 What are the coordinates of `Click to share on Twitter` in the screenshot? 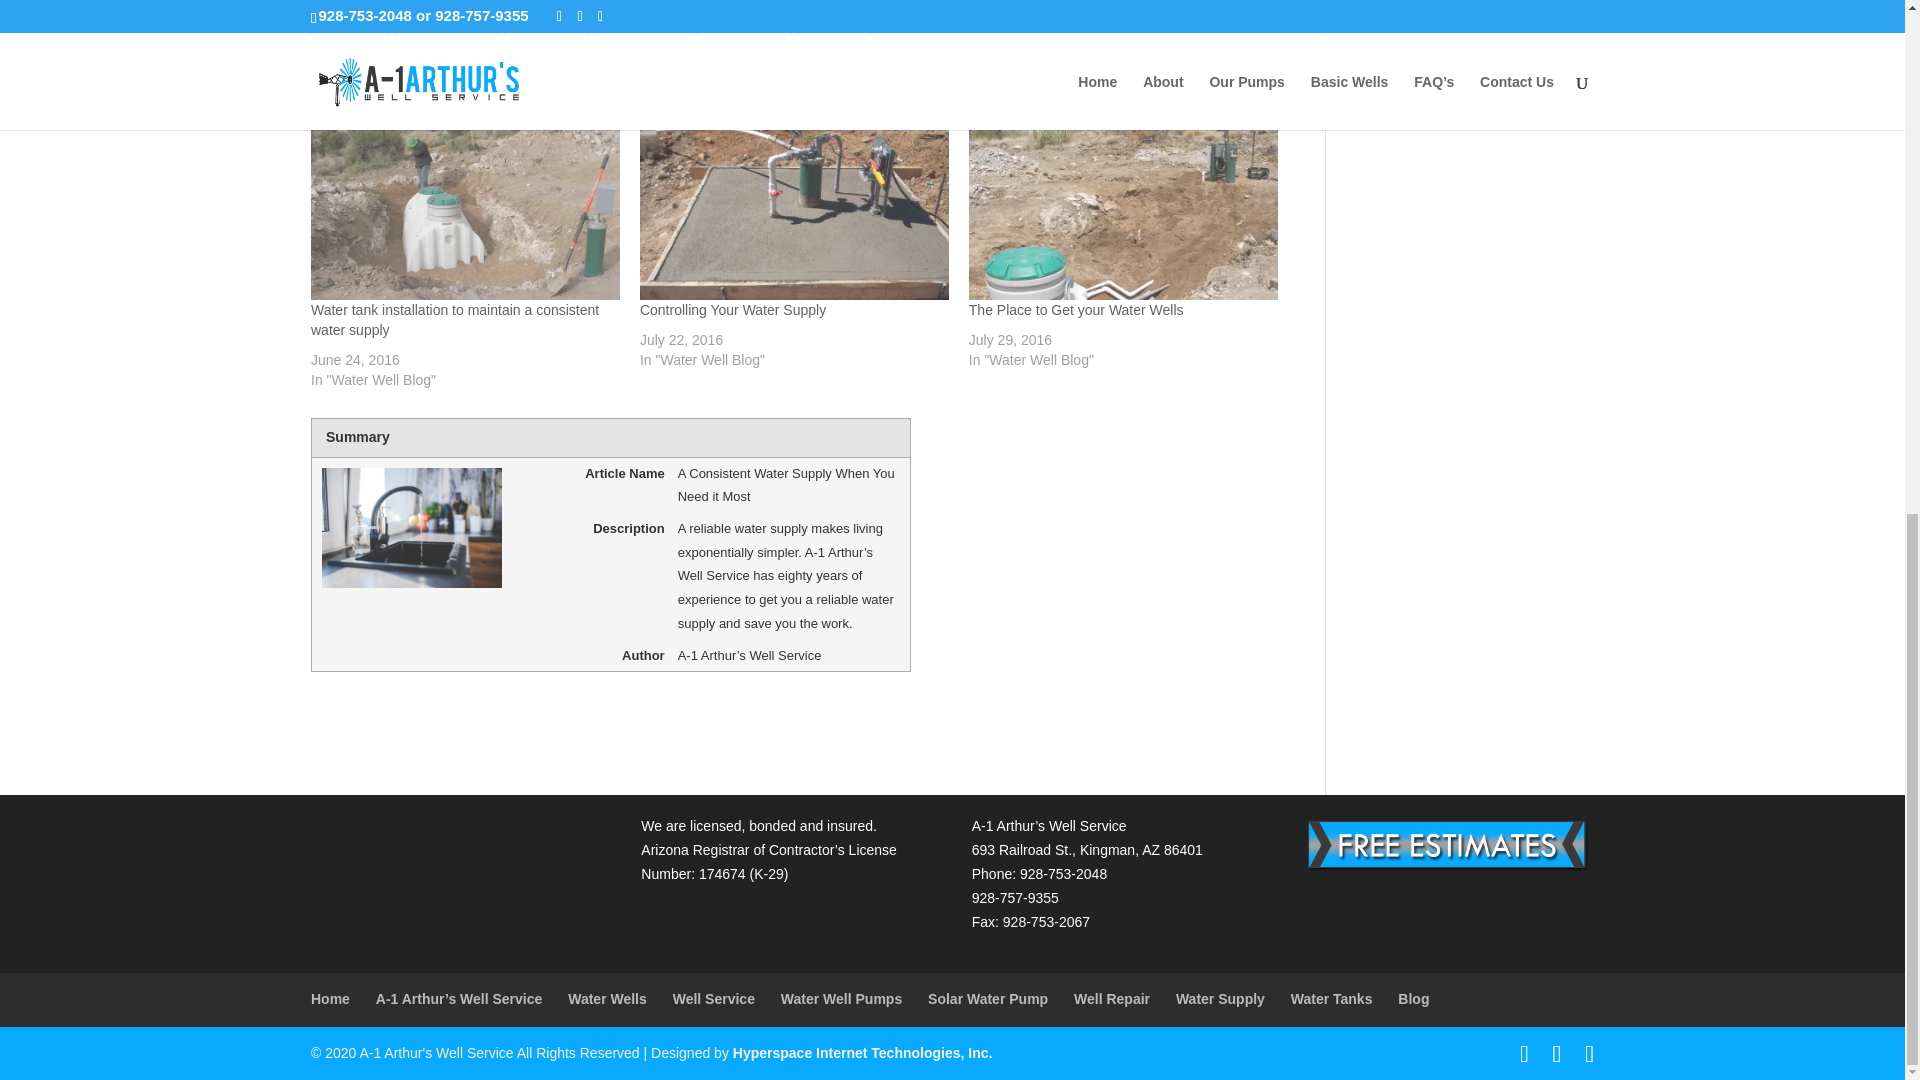 It's located at (546, 20).